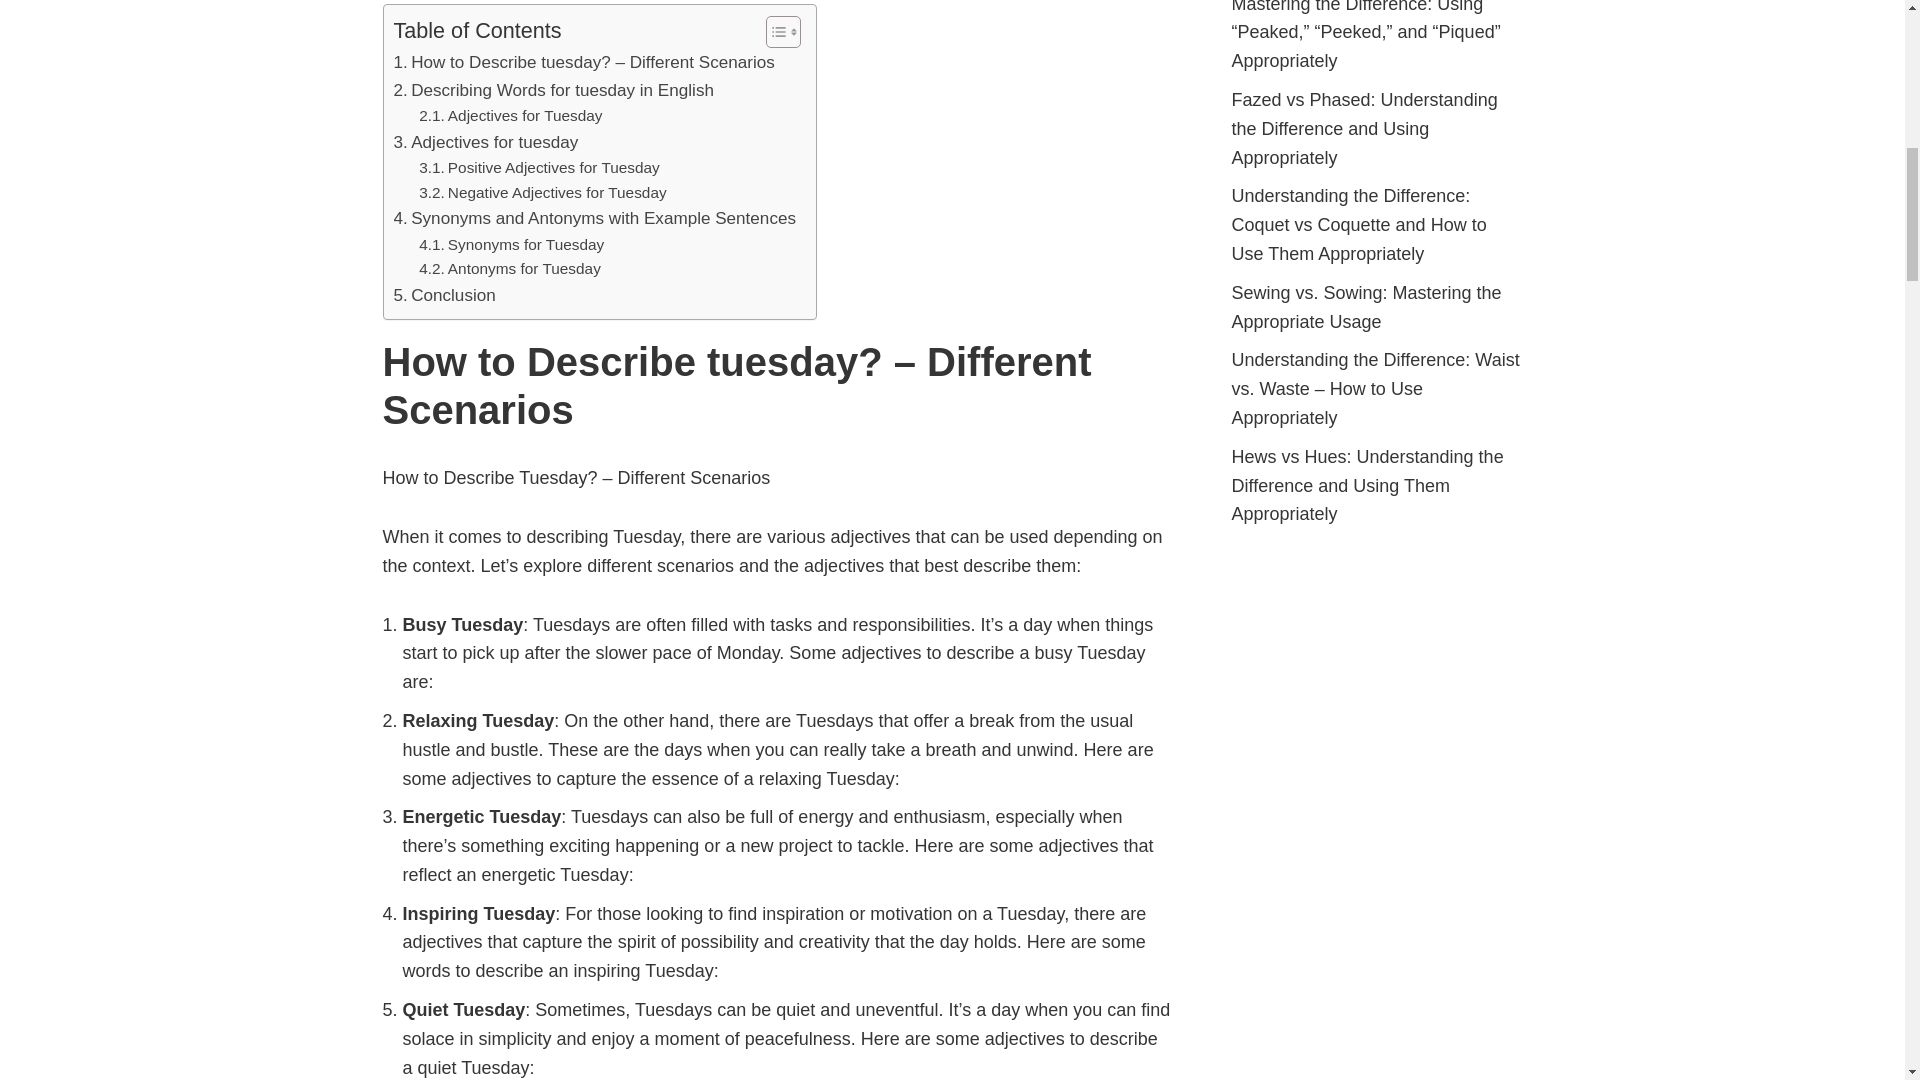  I want to click on Synonyms and Antonyms with Example Sentences, so click(594, 218).